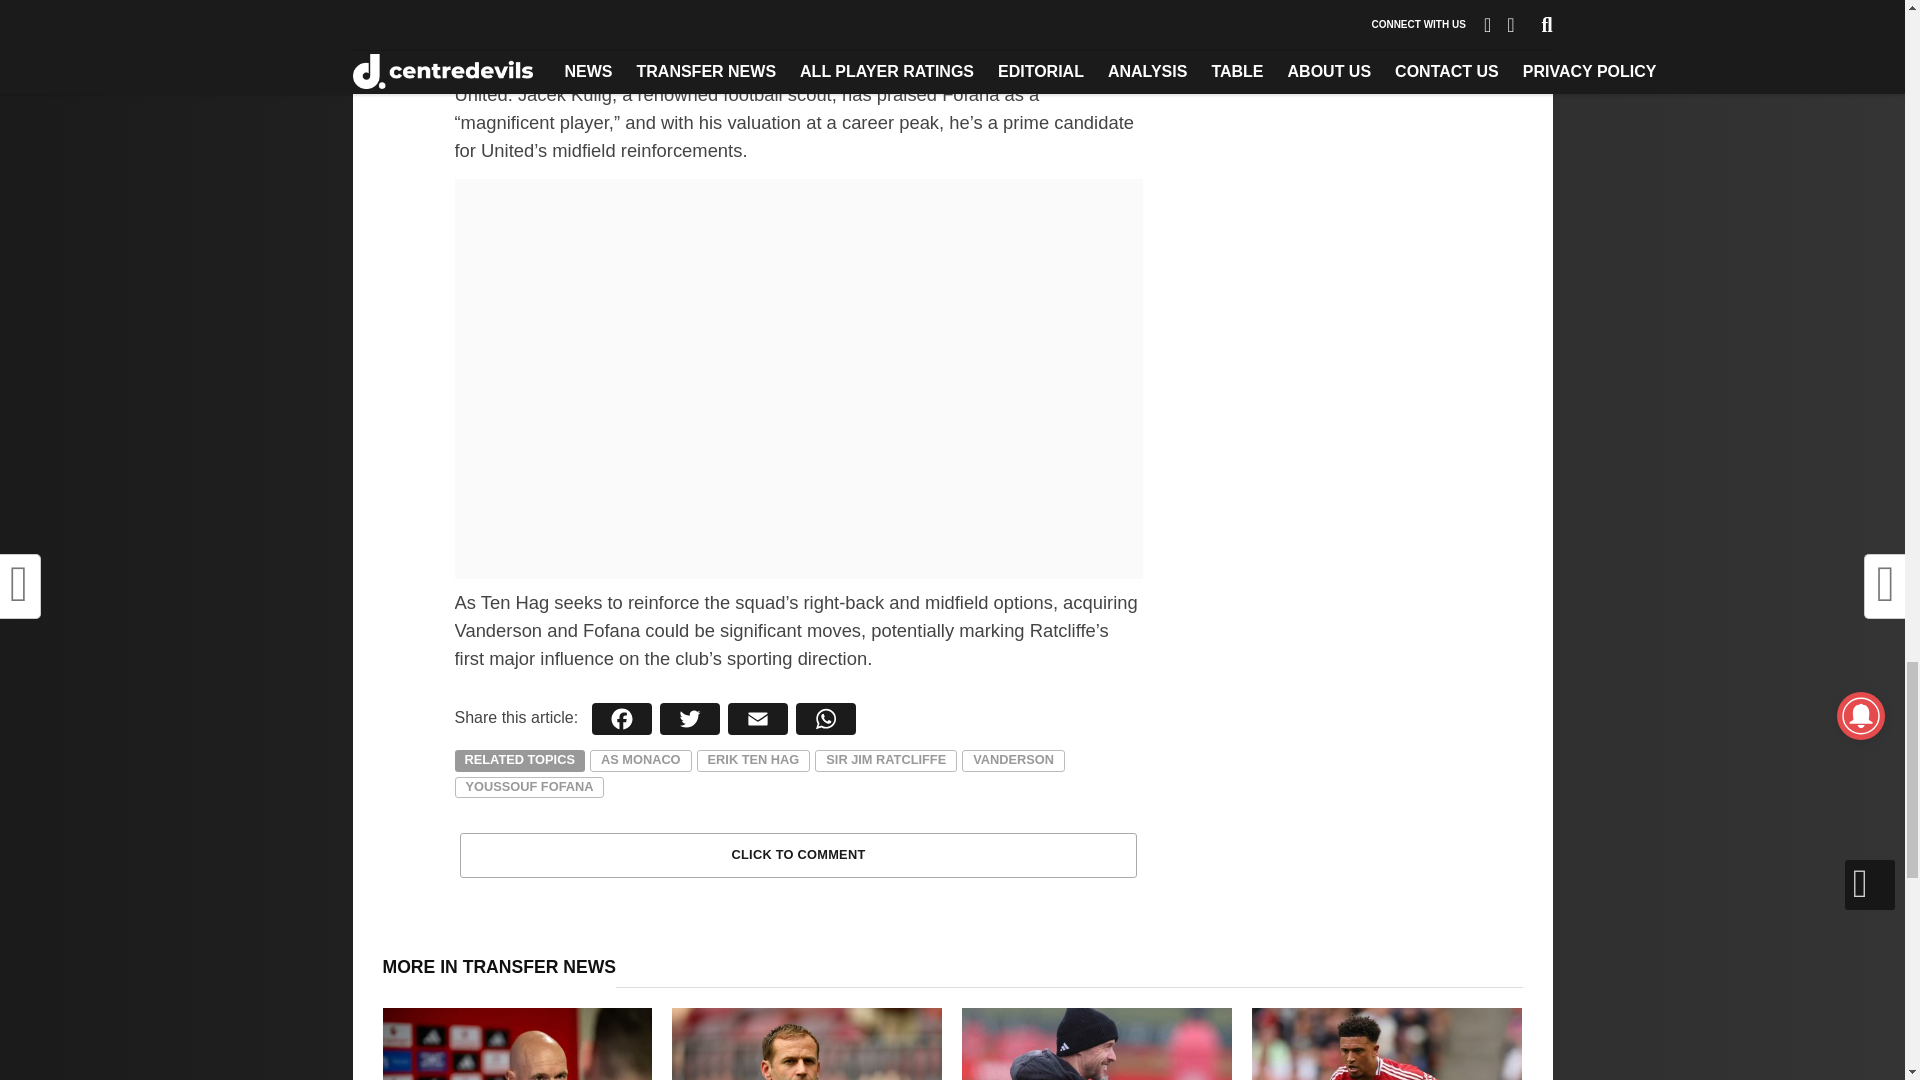 The width and height of the screenshot is (1920, 1080). Describe the element at coordinates (826, 719) in the screenshot. I see `WhatsApp` at that location.